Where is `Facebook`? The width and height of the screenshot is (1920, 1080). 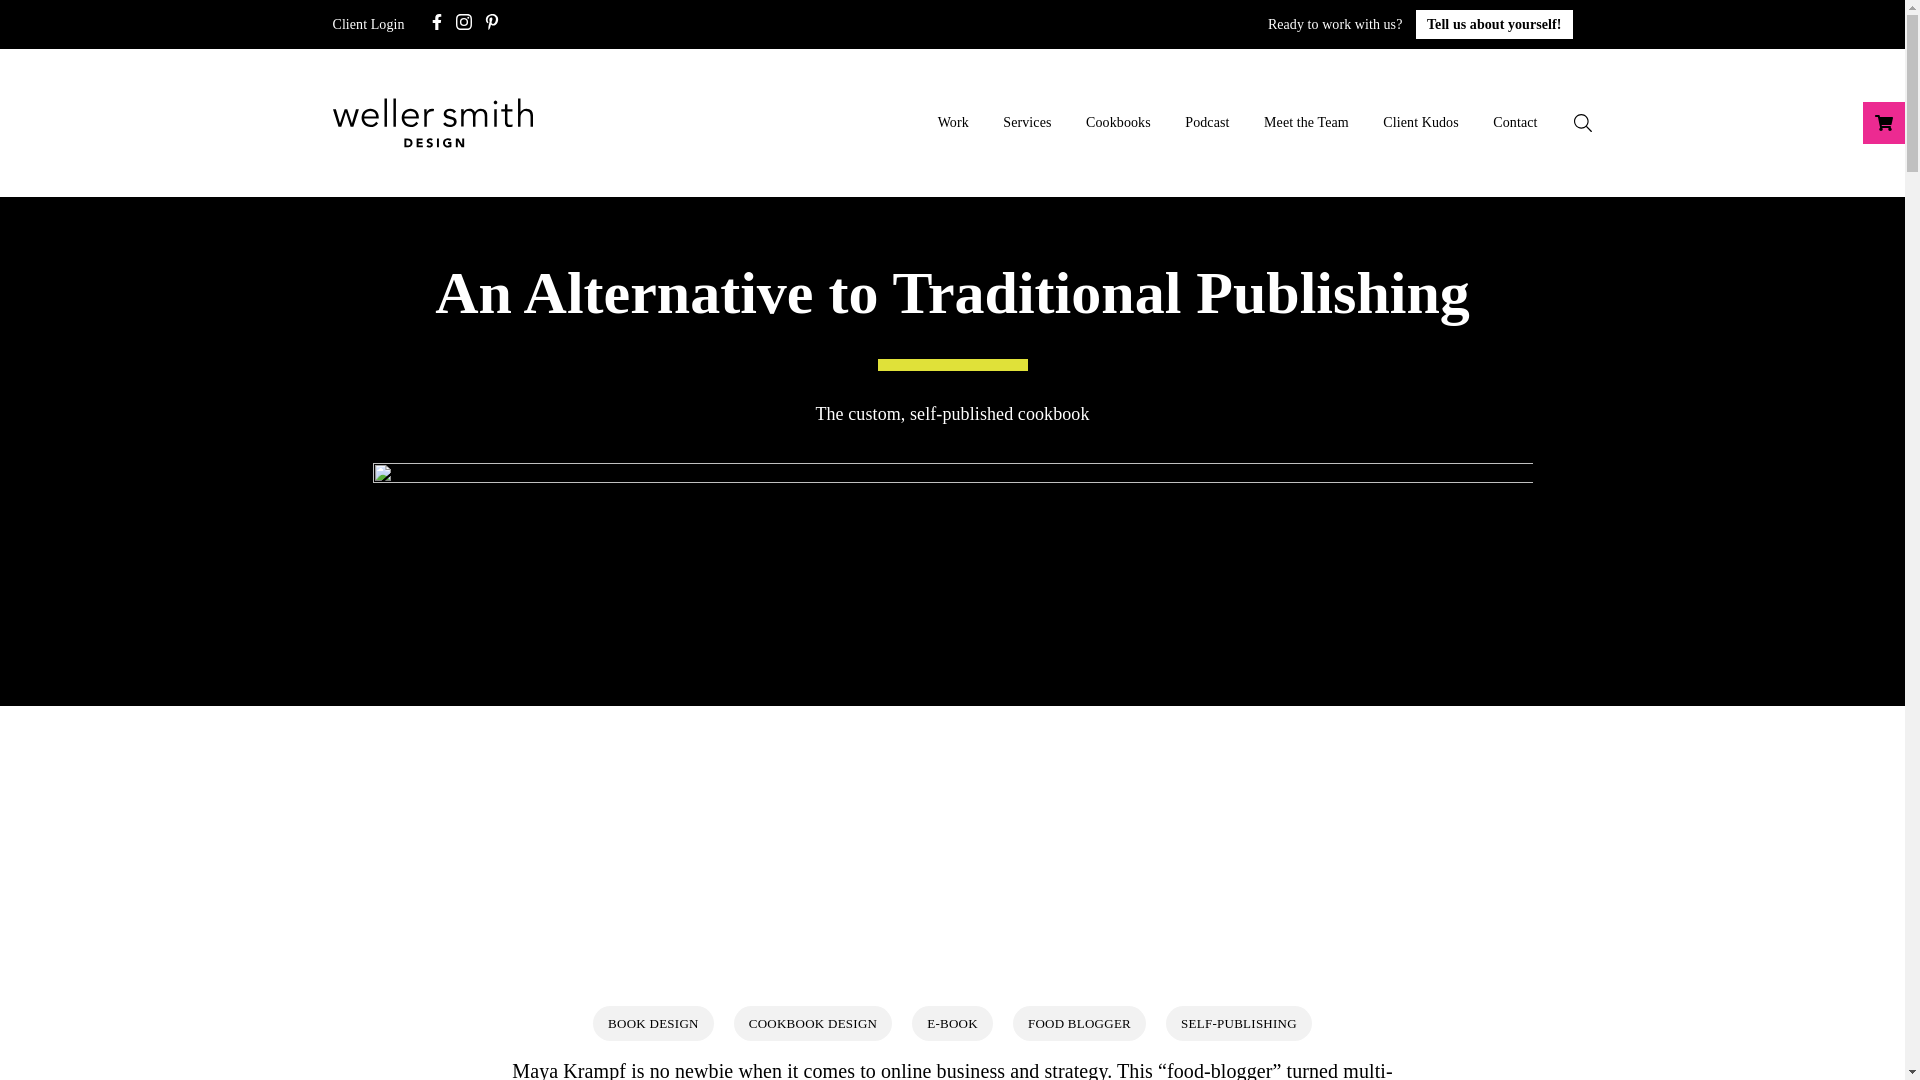
Facebook is located at coordinates (436, 22).